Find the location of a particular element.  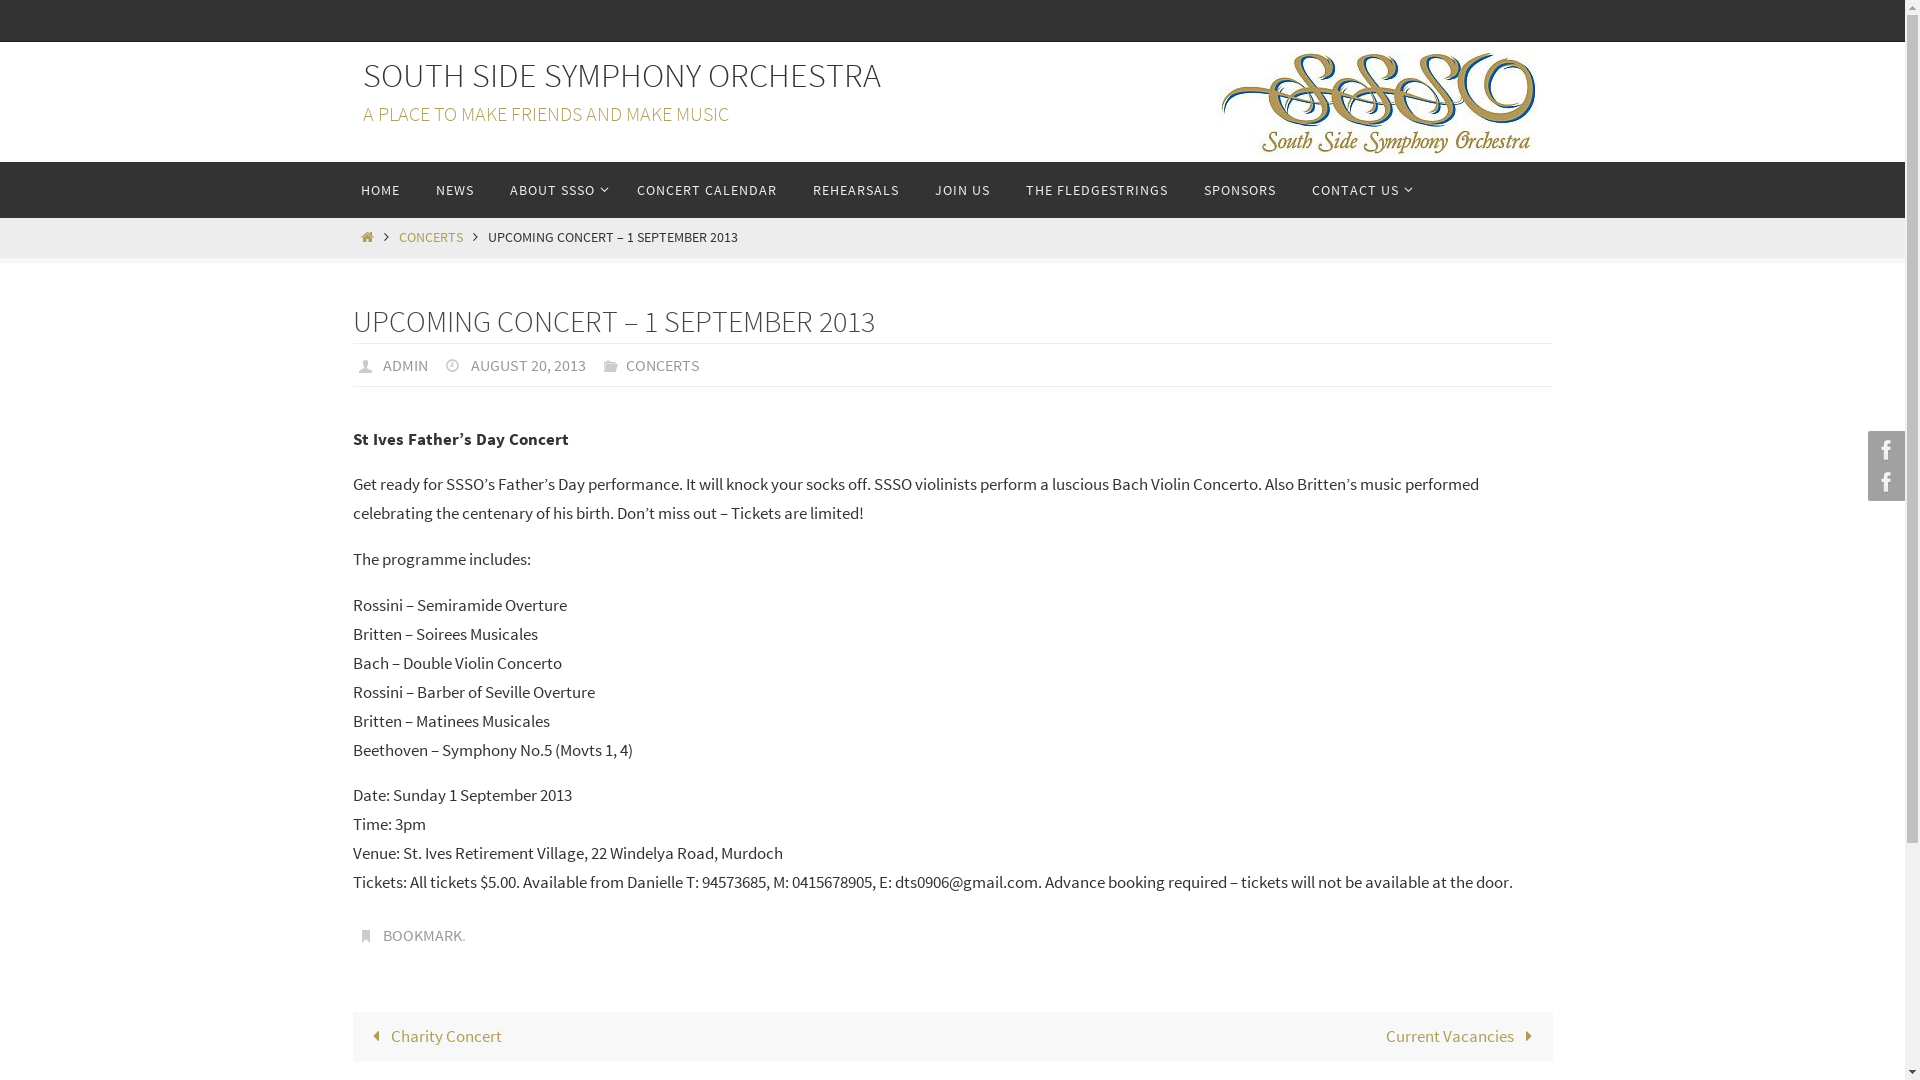

Categories is located at coordinates (614, 364).